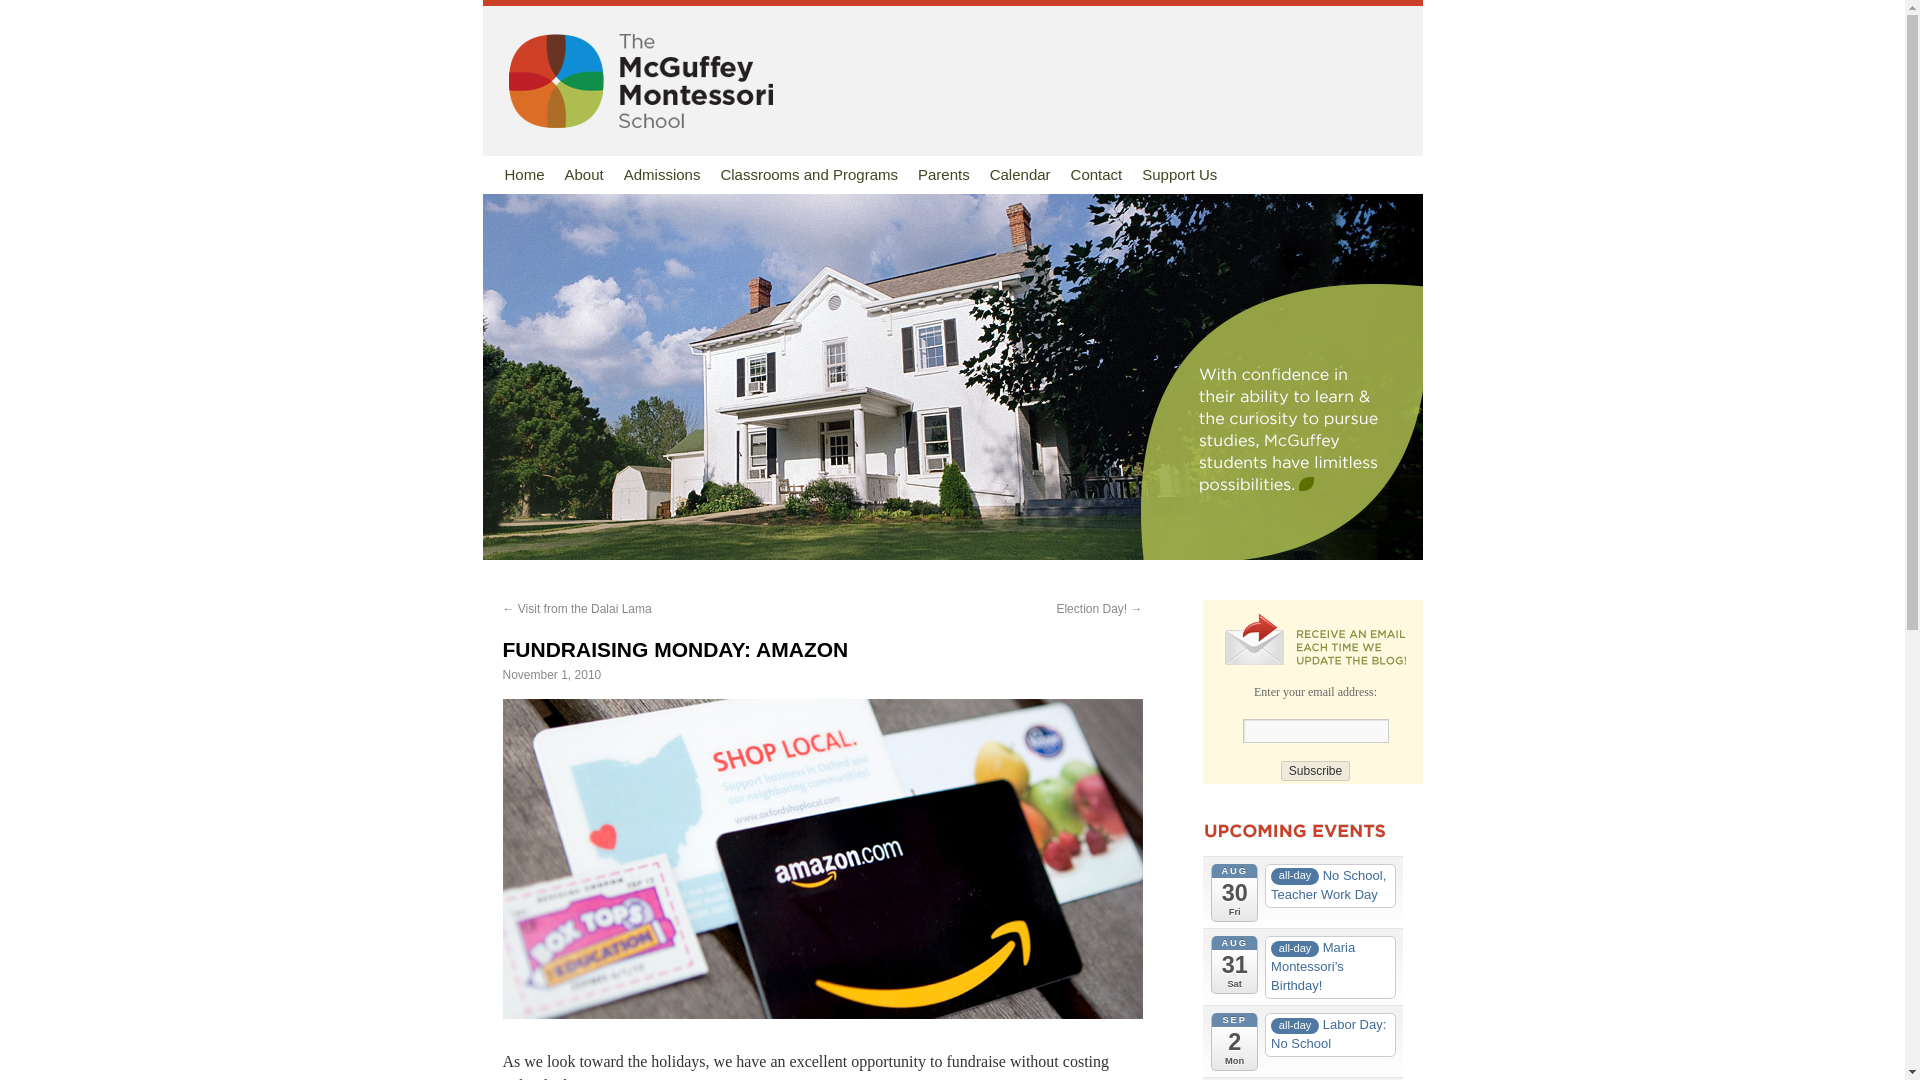  Describe the element at coordinates (944, 174) in the screenshot. I see `Parents` at that location.